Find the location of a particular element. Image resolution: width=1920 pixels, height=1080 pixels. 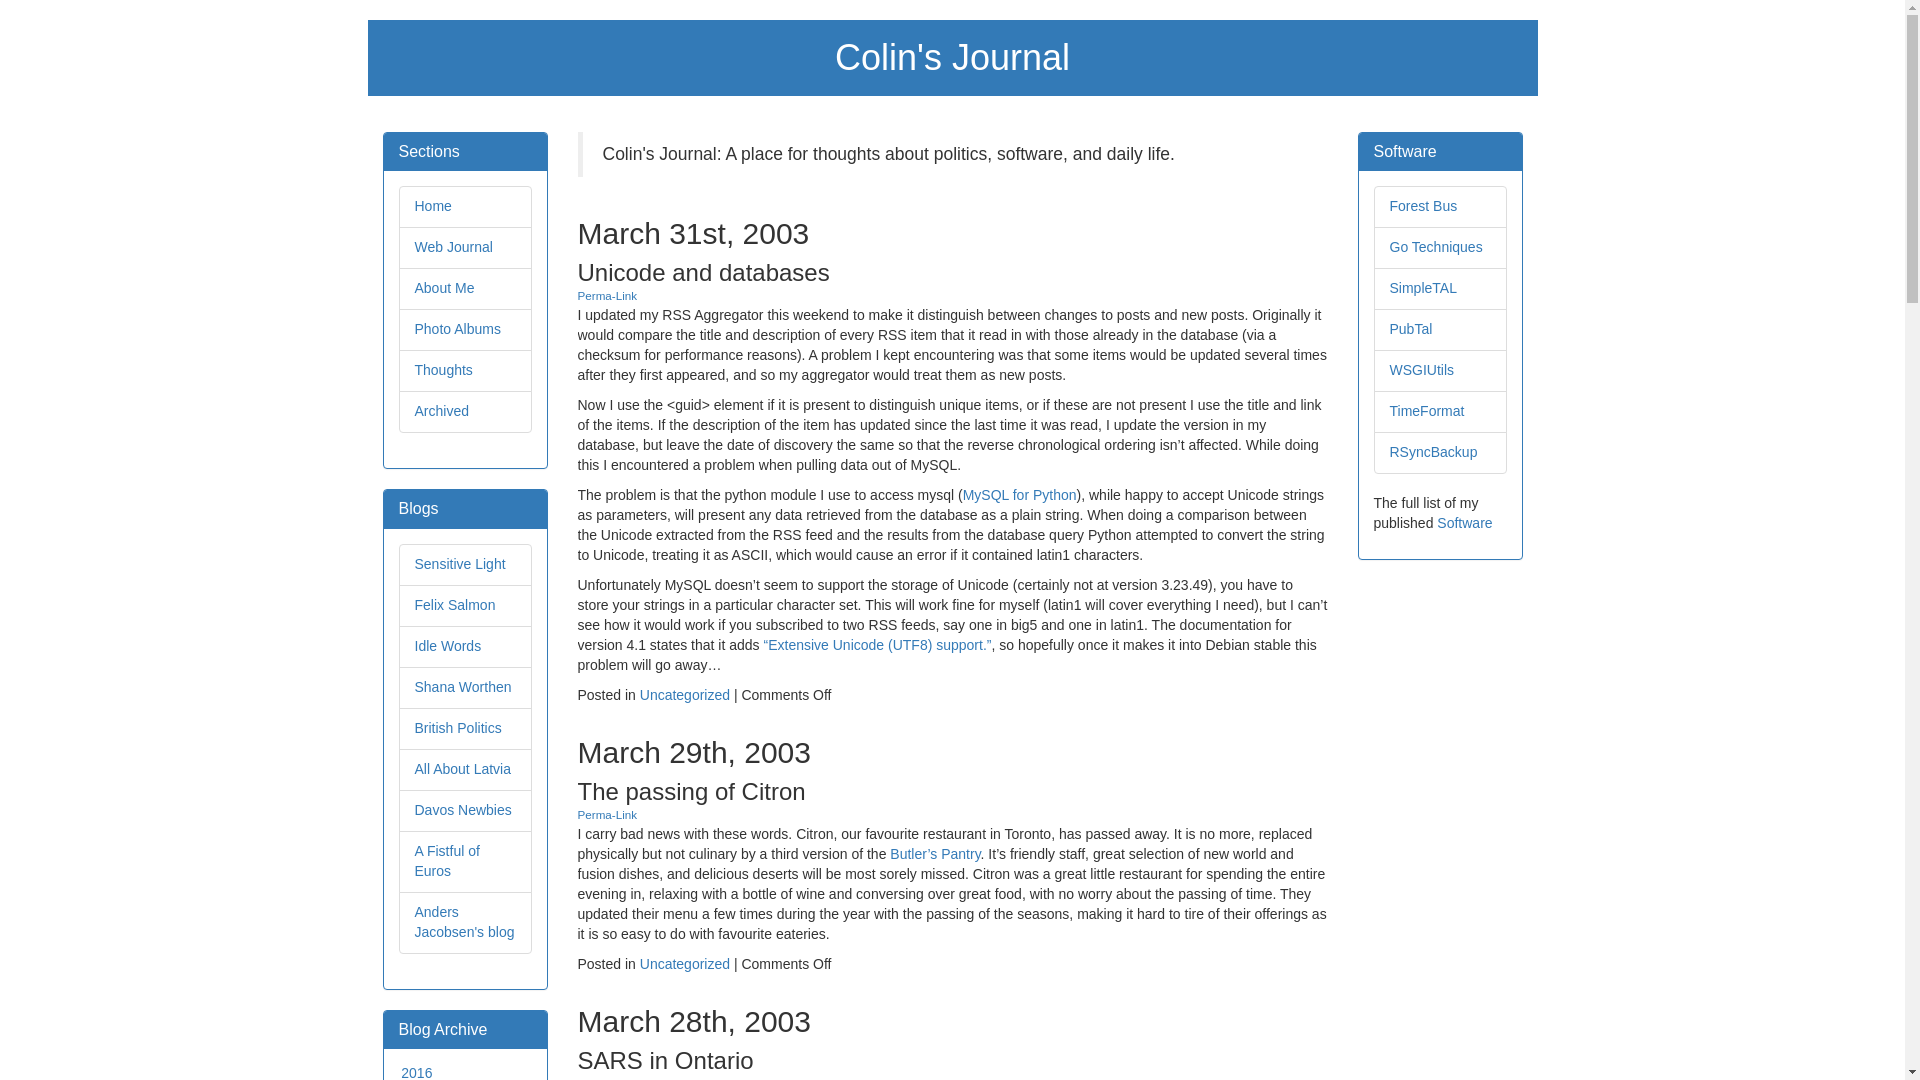

Perma-Link is located at coordinates (607, 1078).